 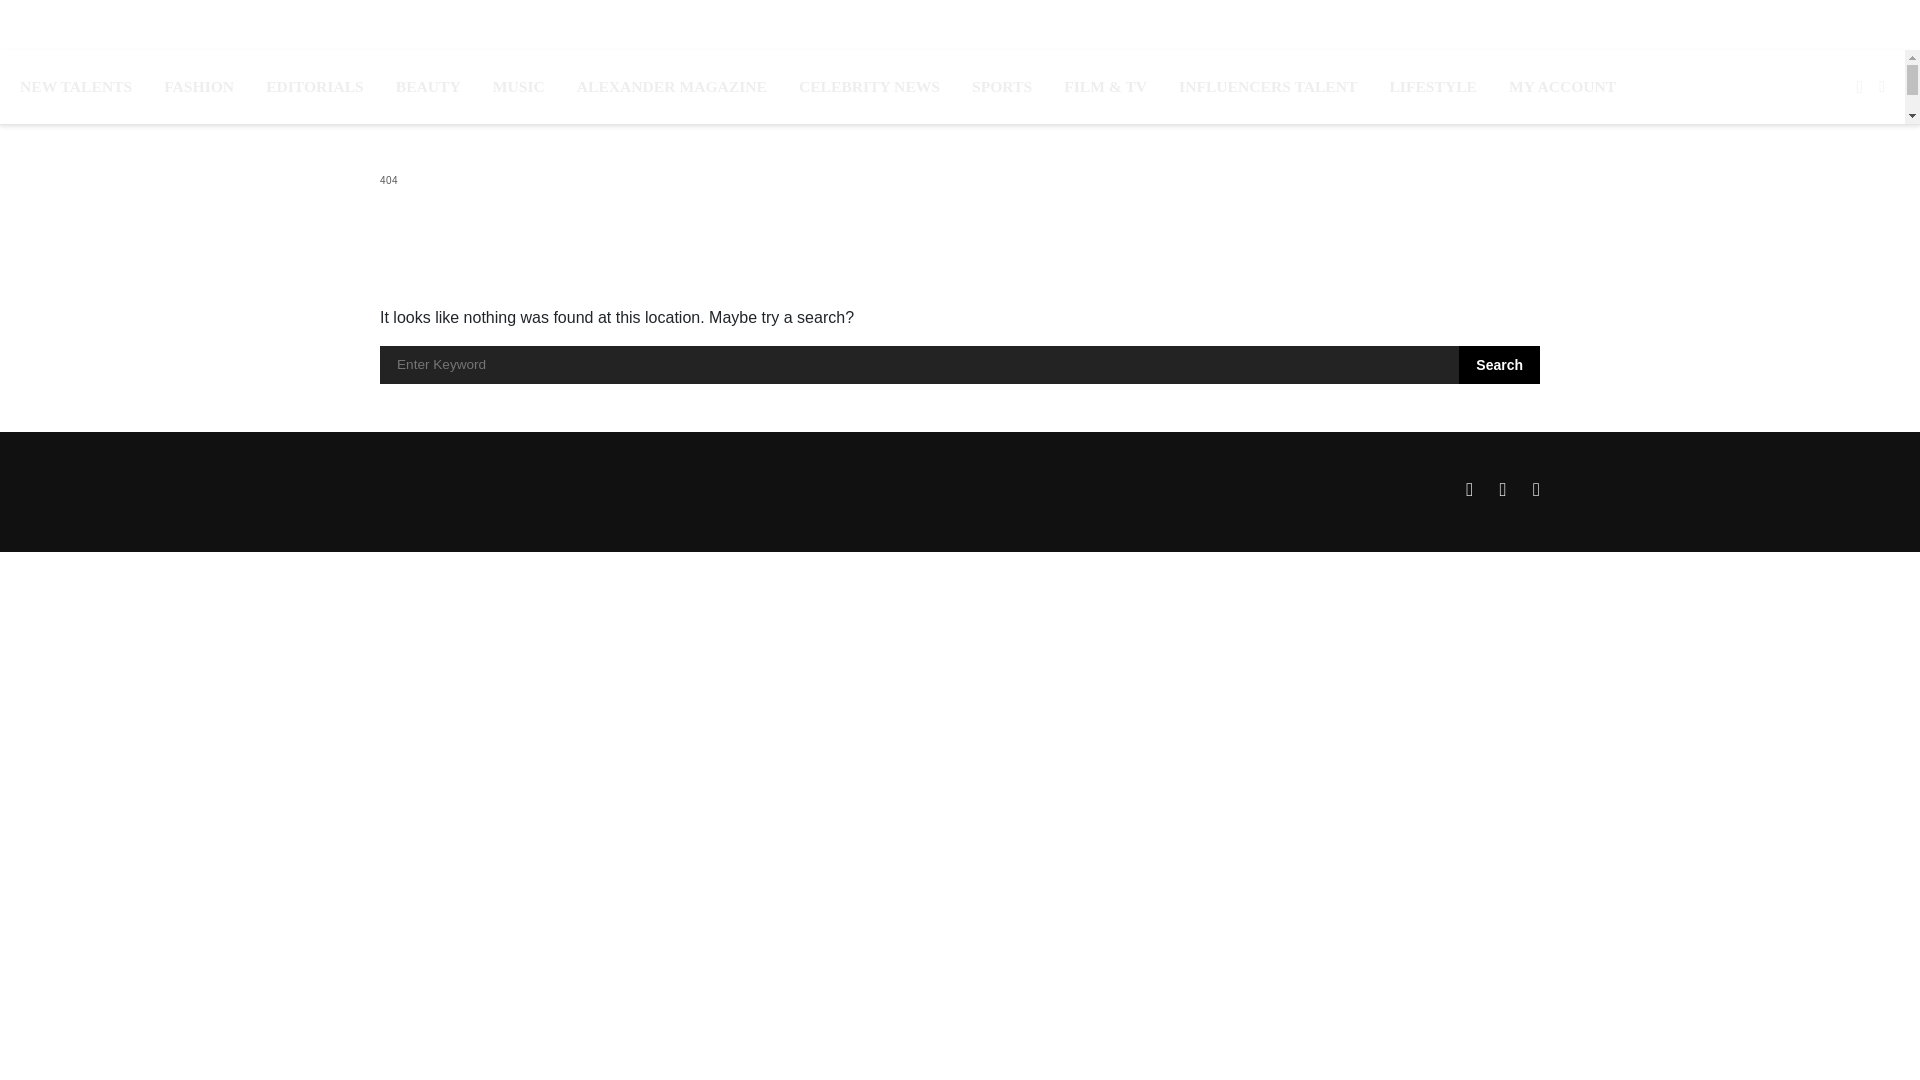 What do you see at coordinates (1562, 86) in the screenshot?
I see `MY ACCOUNT` at bounding box center [1562, 86].